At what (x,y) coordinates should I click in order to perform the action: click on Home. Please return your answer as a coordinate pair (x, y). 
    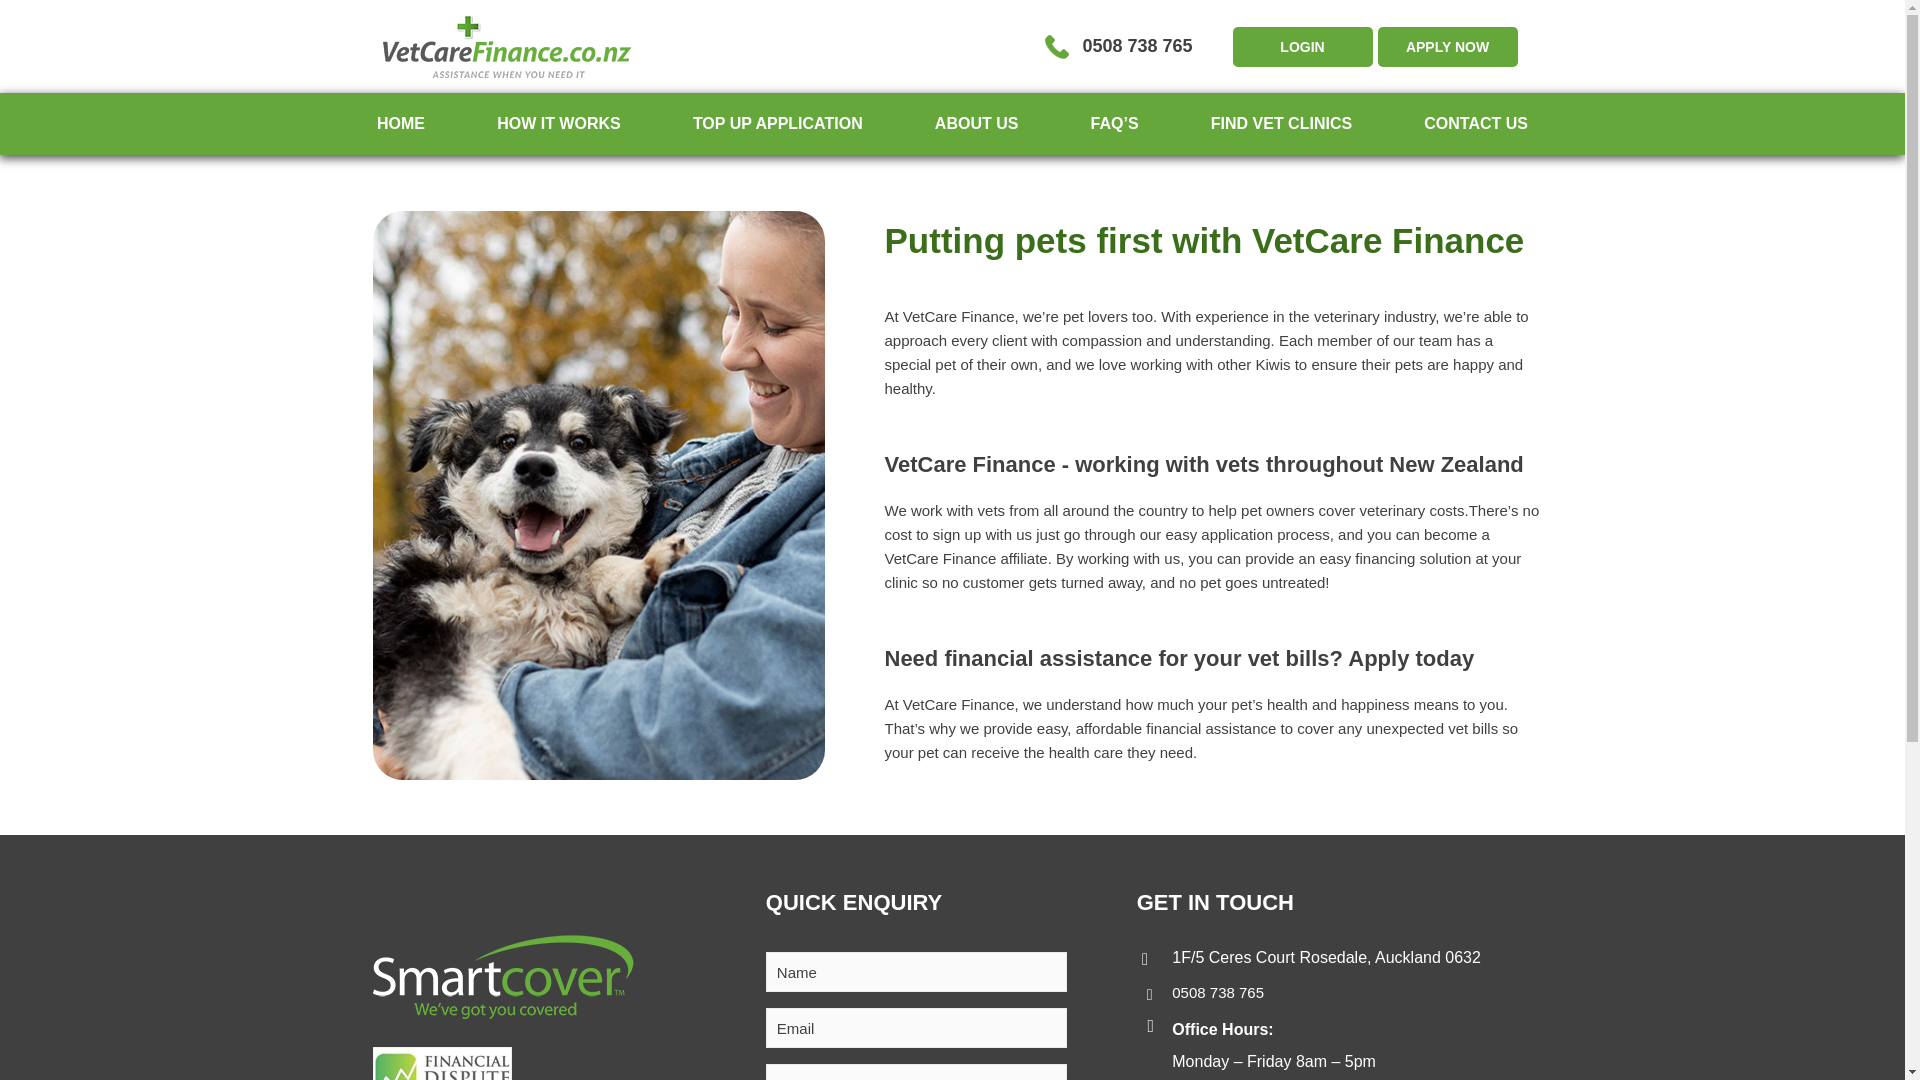
    Looking at the image, I should click on (400, 123).